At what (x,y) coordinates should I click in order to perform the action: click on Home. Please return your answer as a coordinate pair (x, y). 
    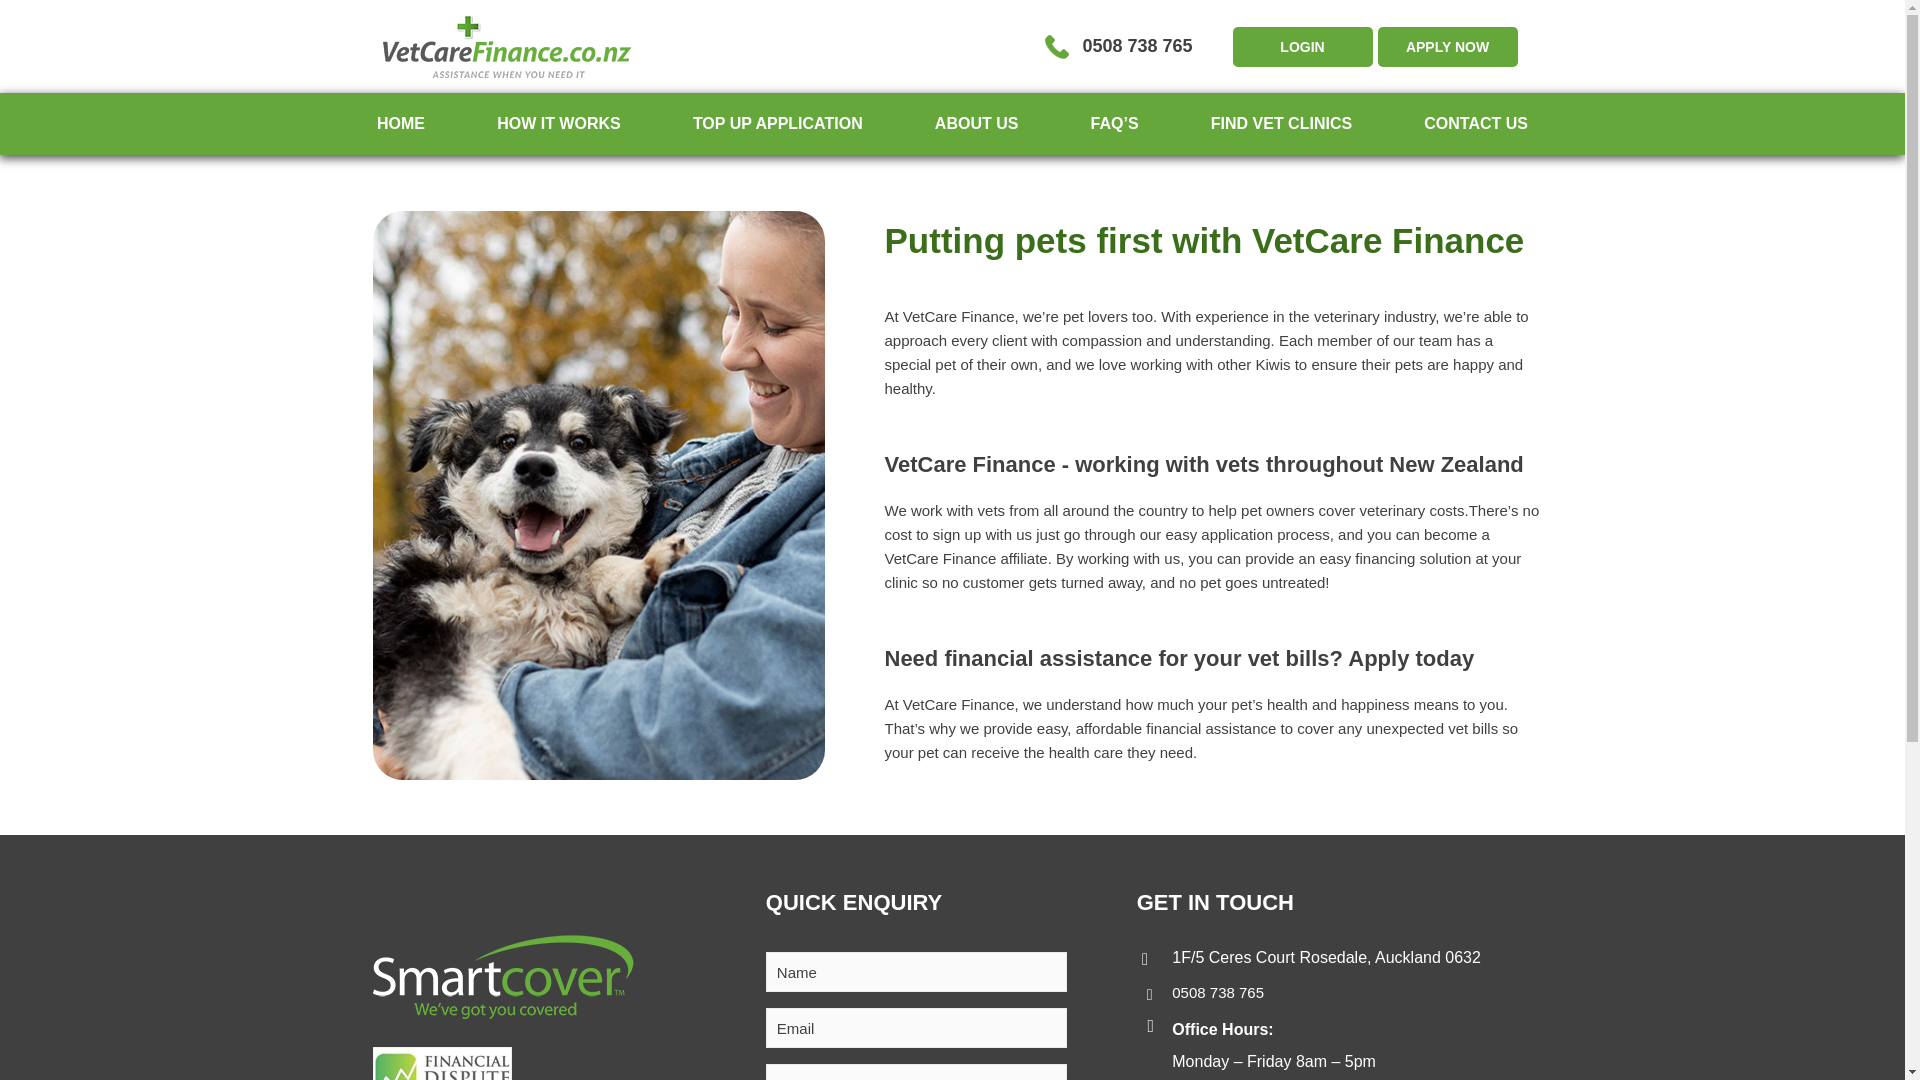
    Looking at the image, I should click on (400, 123).